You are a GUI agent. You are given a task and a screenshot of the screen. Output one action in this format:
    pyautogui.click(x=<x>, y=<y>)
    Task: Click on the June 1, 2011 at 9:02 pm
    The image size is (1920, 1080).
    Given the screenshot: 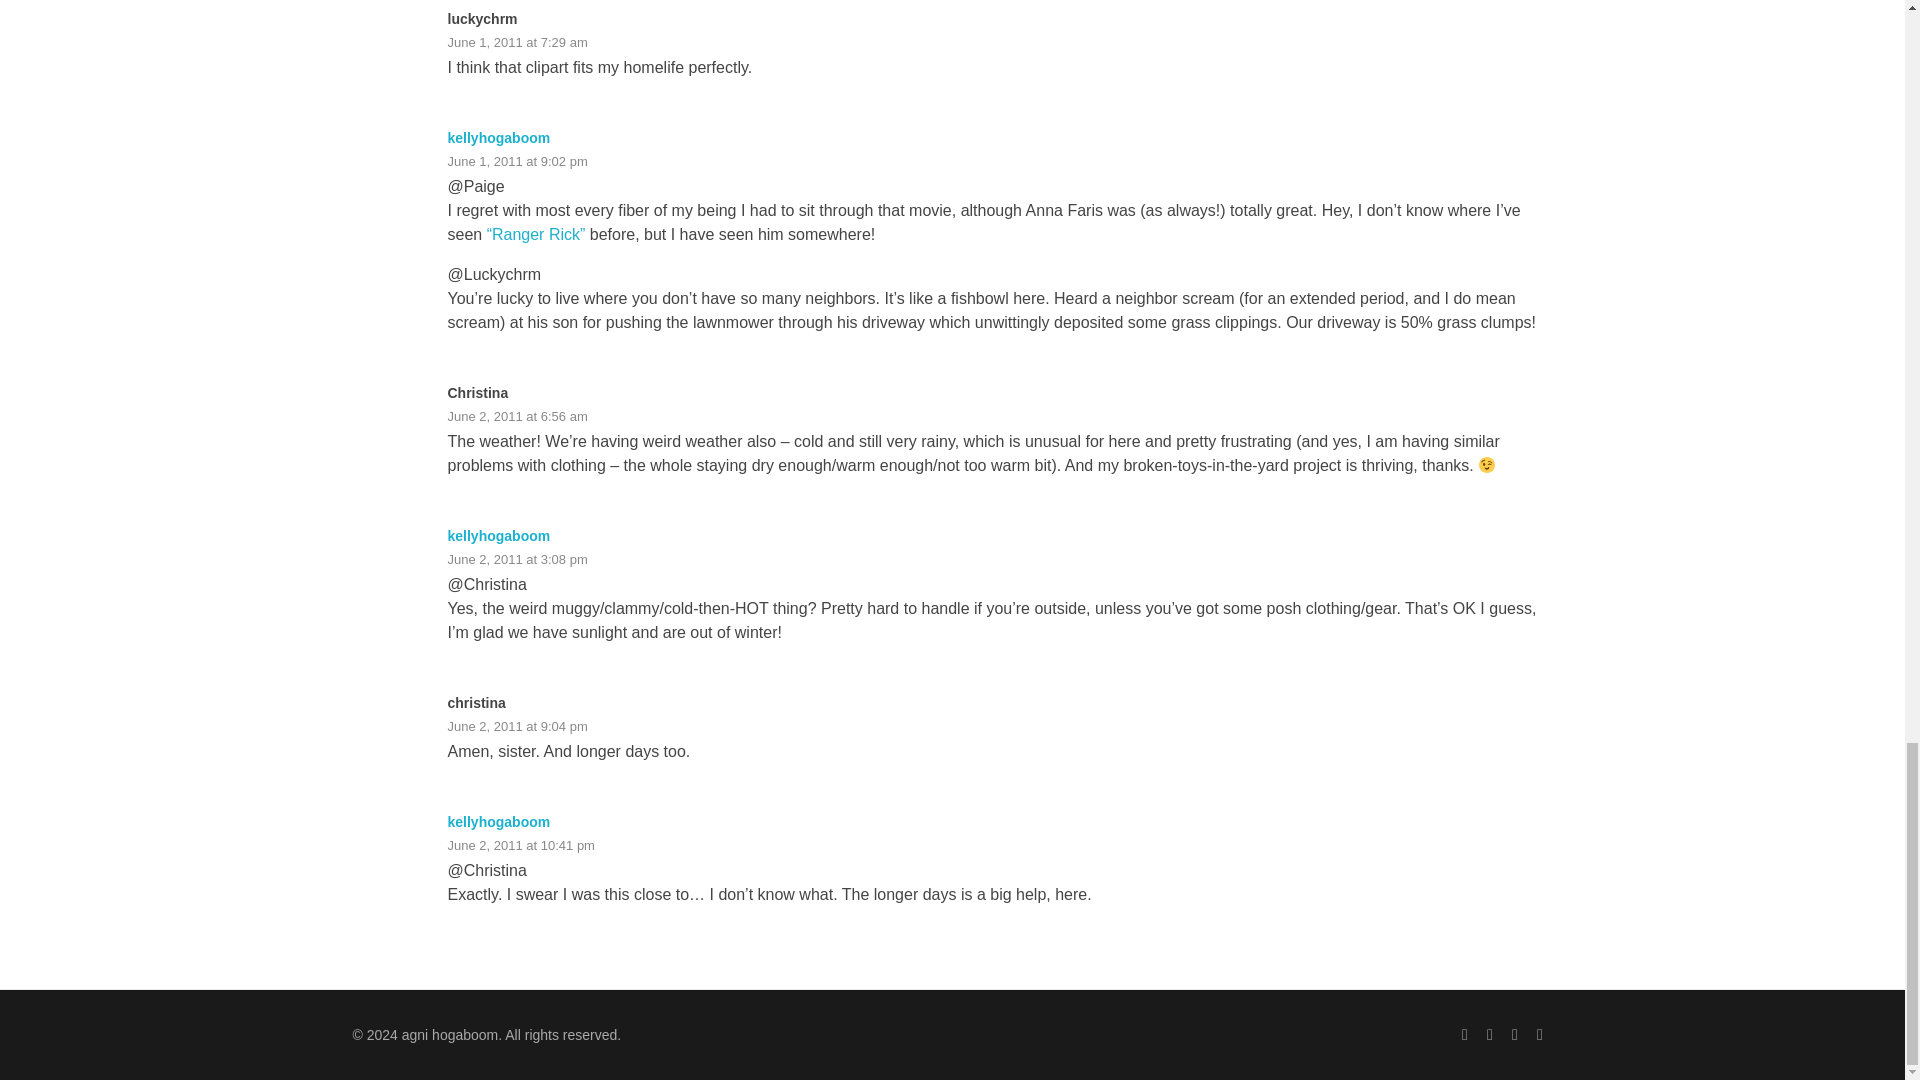 What is the action you would take?
    pyautogui.click(x=517, y=161)
    